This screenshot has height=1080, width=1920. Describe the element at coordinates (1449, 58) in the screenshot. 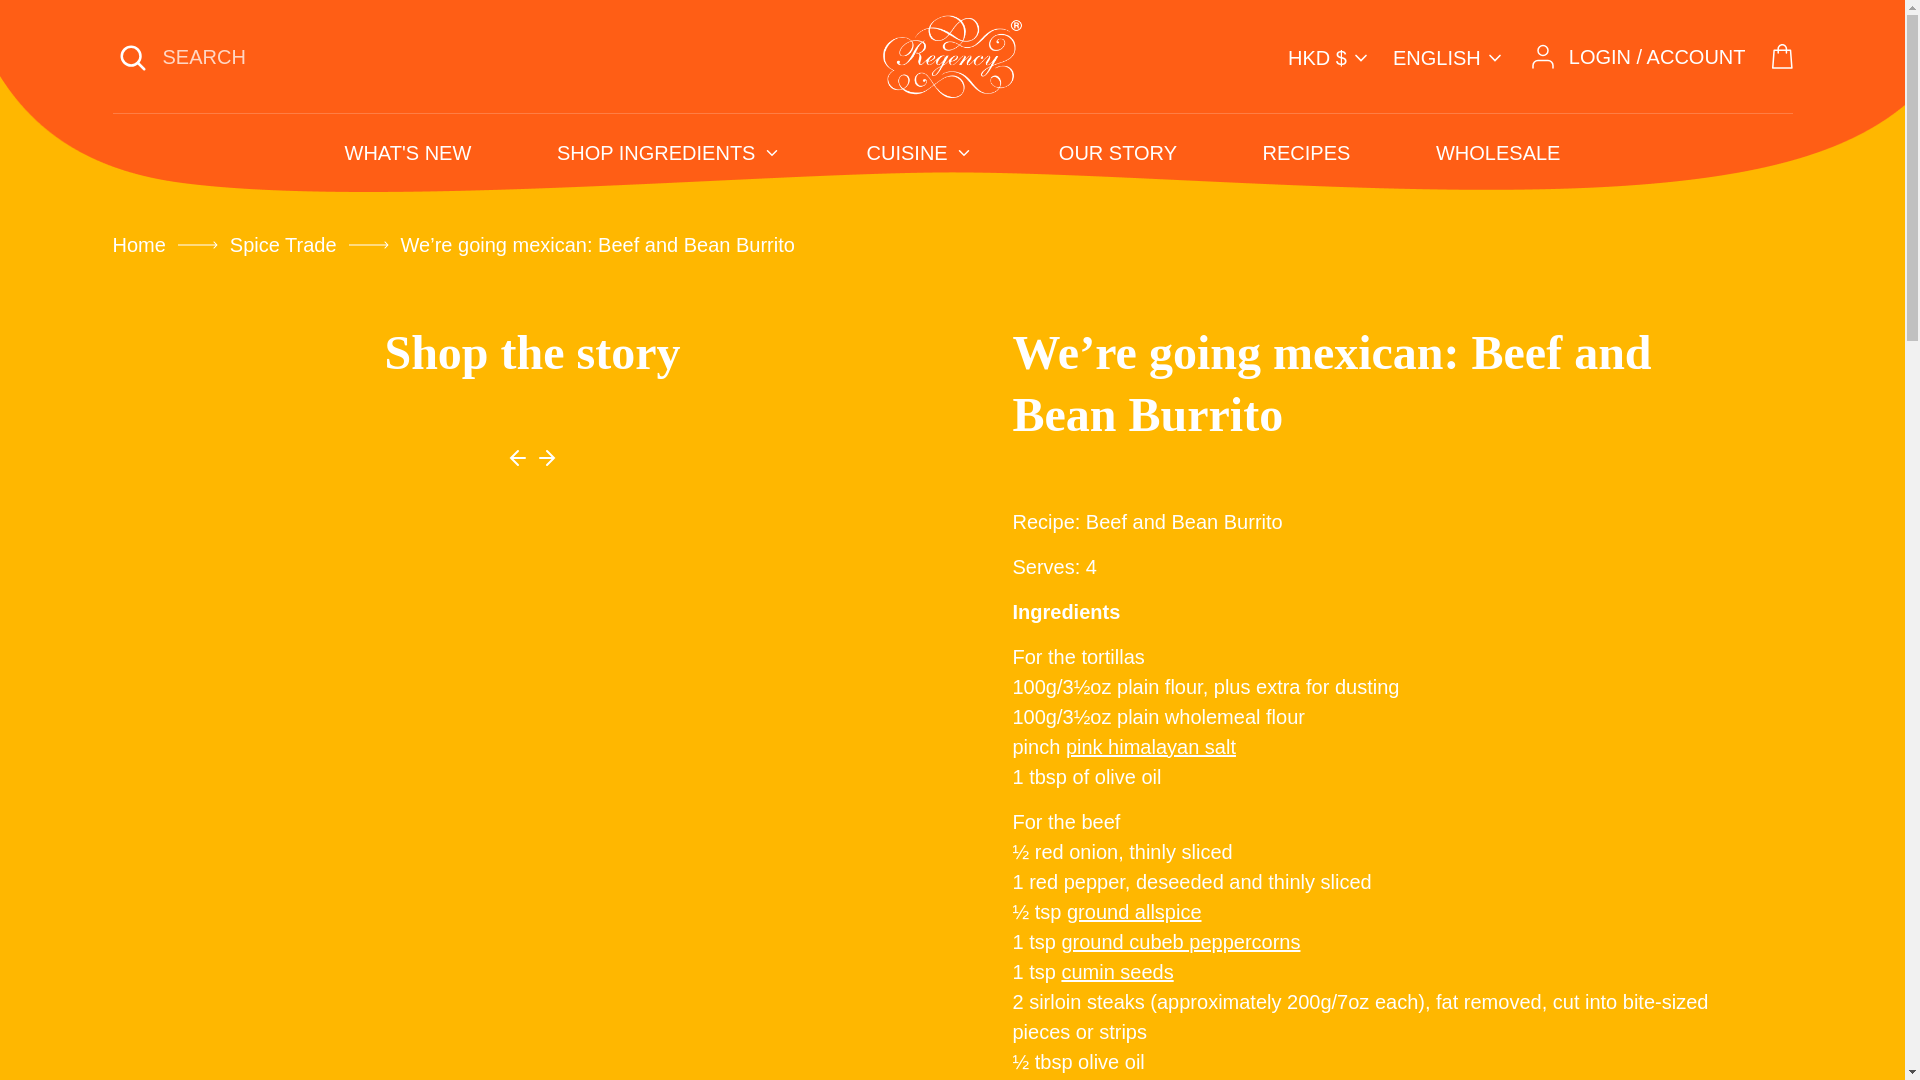

I see `ENGLISH` at that location.